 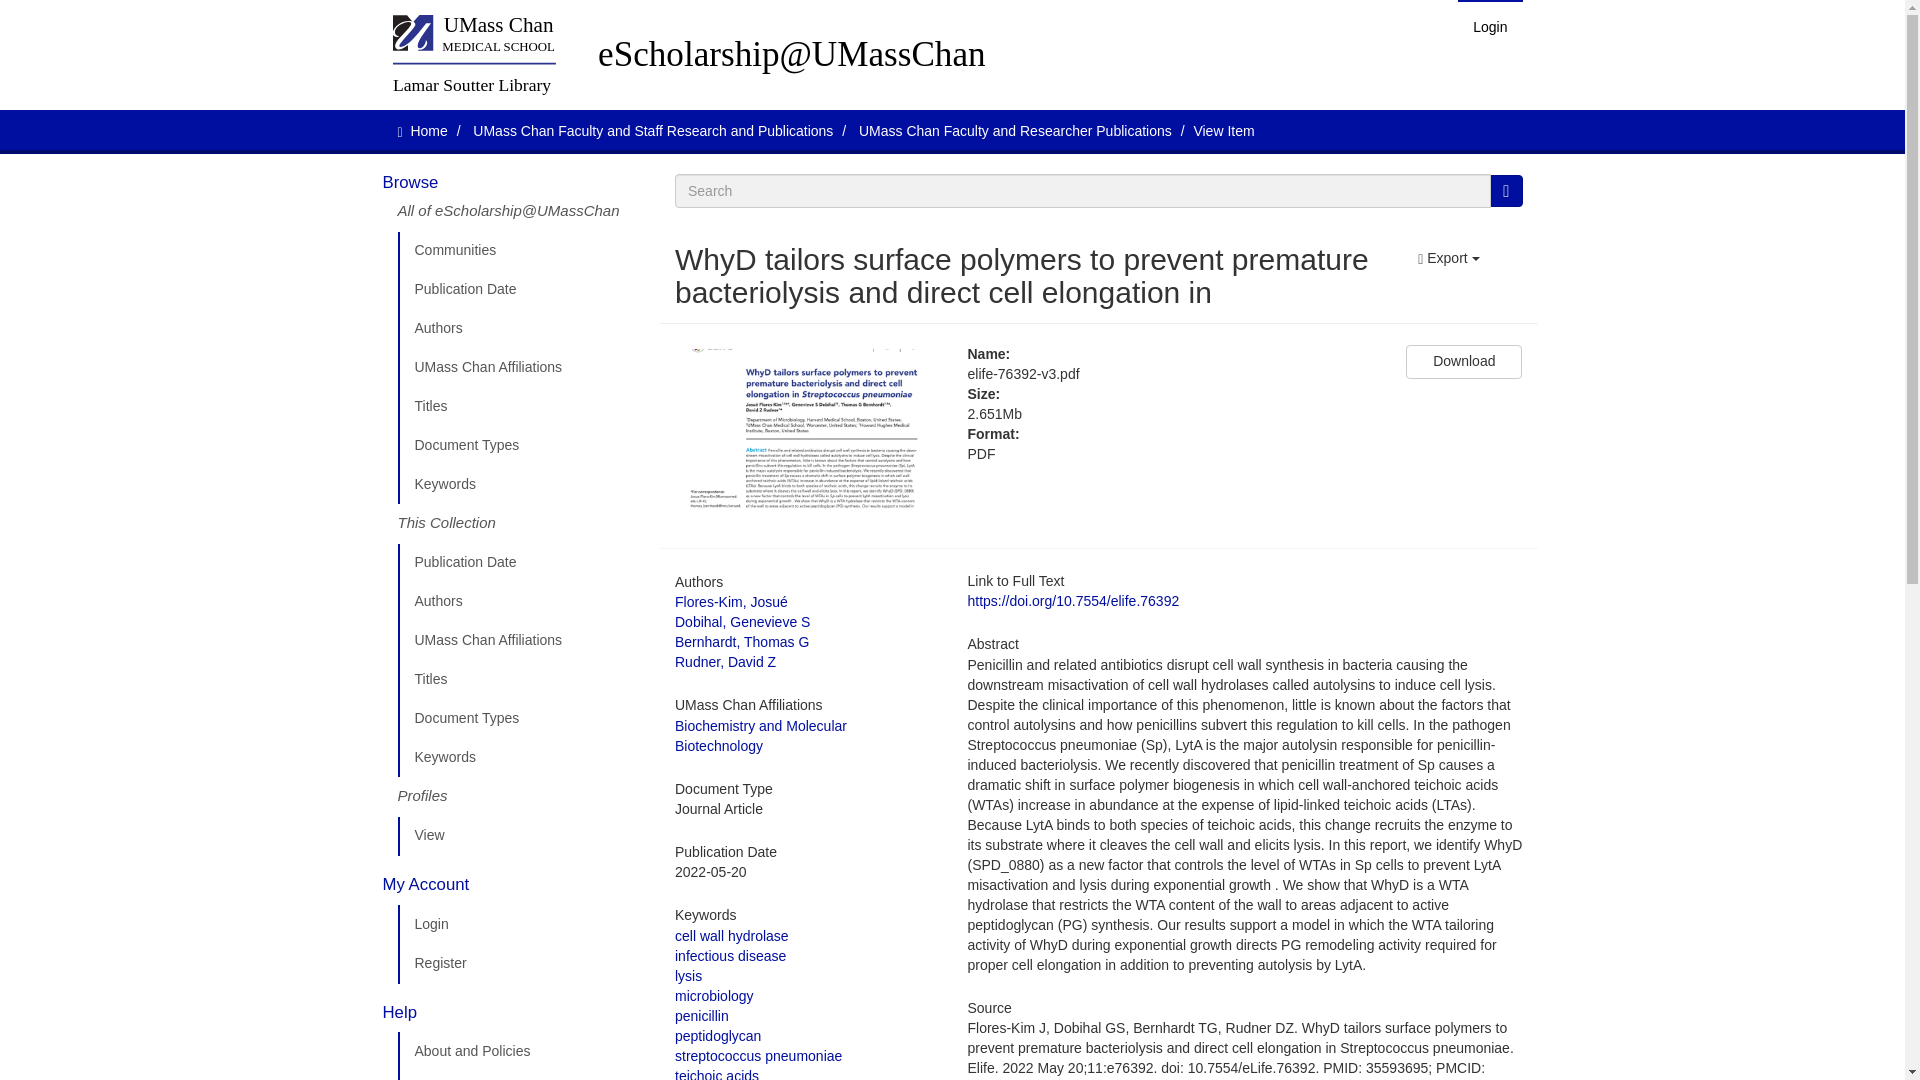 I want to click on UMass Chan Faculty and Researcher Publications, so click(x=1014, y=131).